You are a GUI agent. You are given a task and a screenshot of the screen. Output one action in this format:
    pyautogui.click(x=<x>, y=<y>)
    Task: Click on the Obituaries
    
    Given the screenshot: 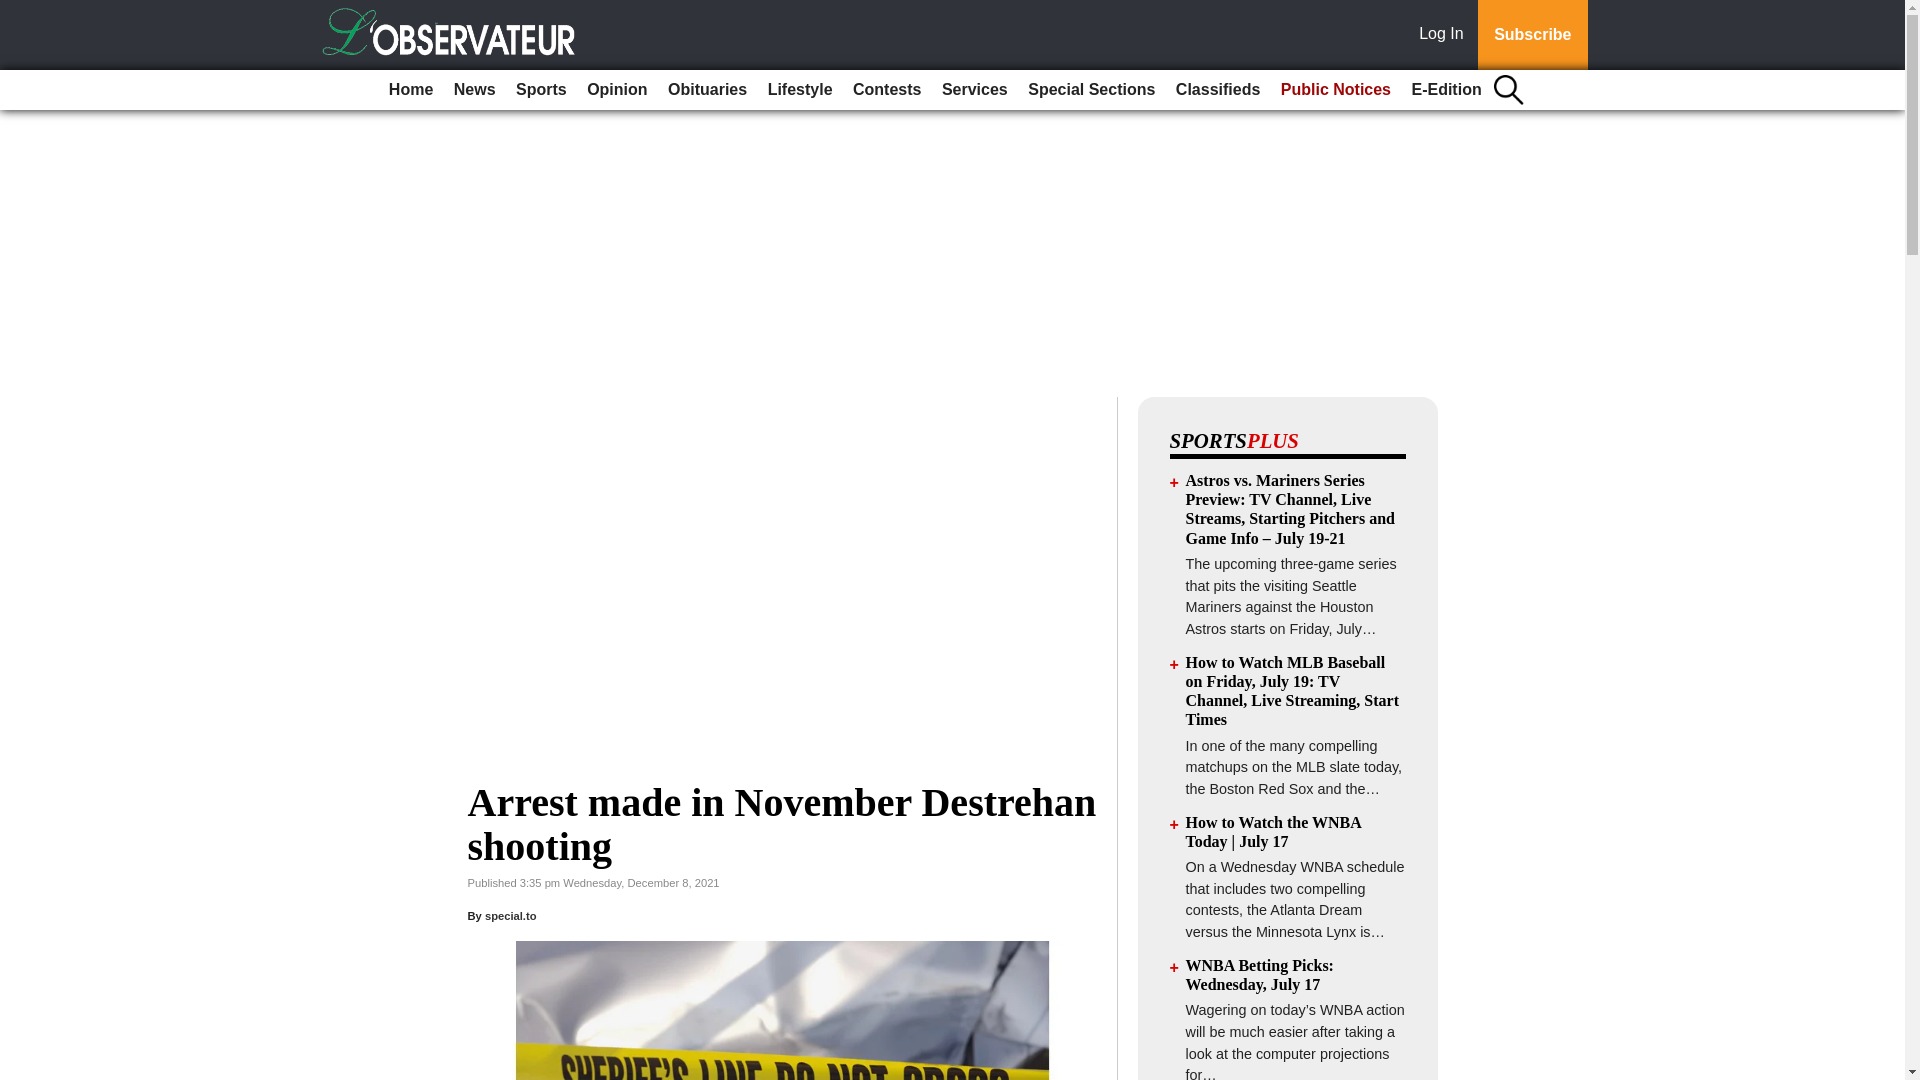 What is the action you would take?
    pyautogui.click(x=707, y=90)
    